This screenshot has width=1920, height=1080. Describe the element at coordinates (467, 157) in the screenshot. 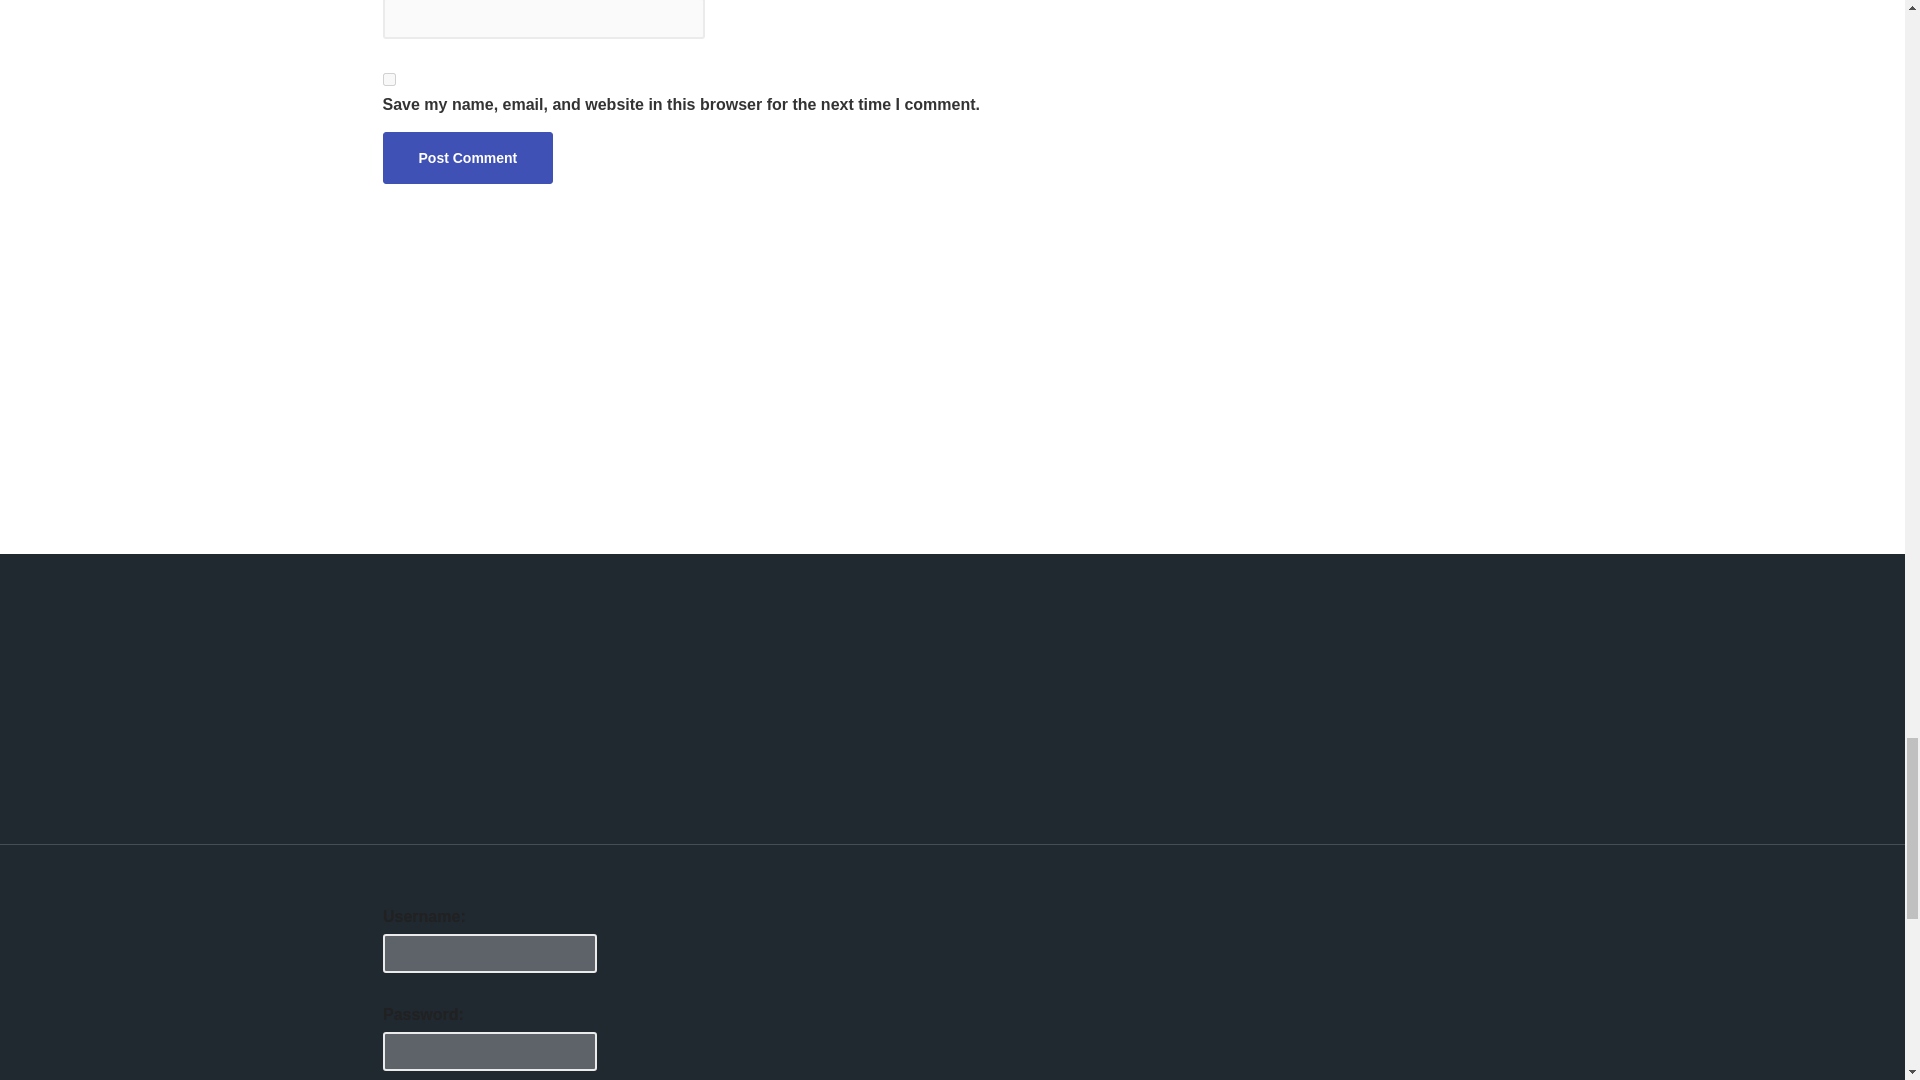

I see `Post Comment` at that location.